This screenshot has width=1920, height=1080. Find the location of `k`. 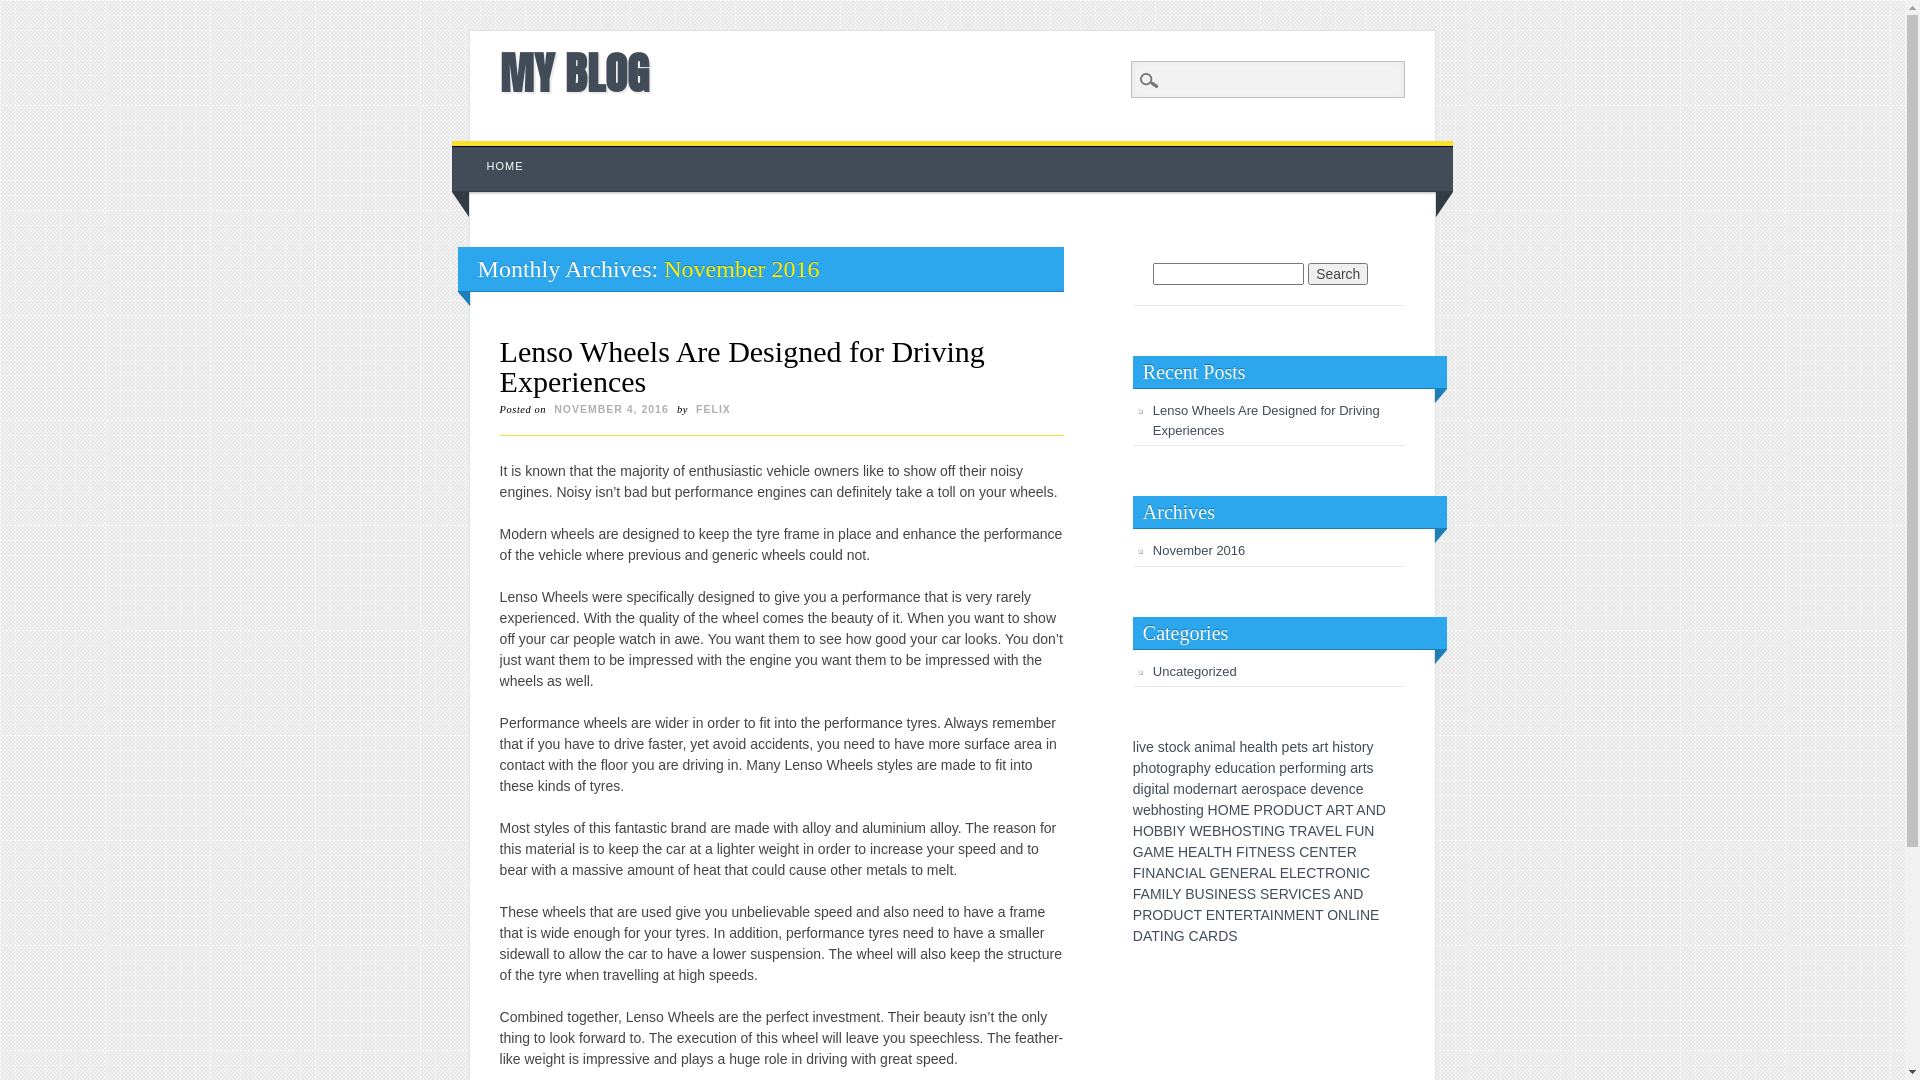

k is located at coordinates (1186, 747).